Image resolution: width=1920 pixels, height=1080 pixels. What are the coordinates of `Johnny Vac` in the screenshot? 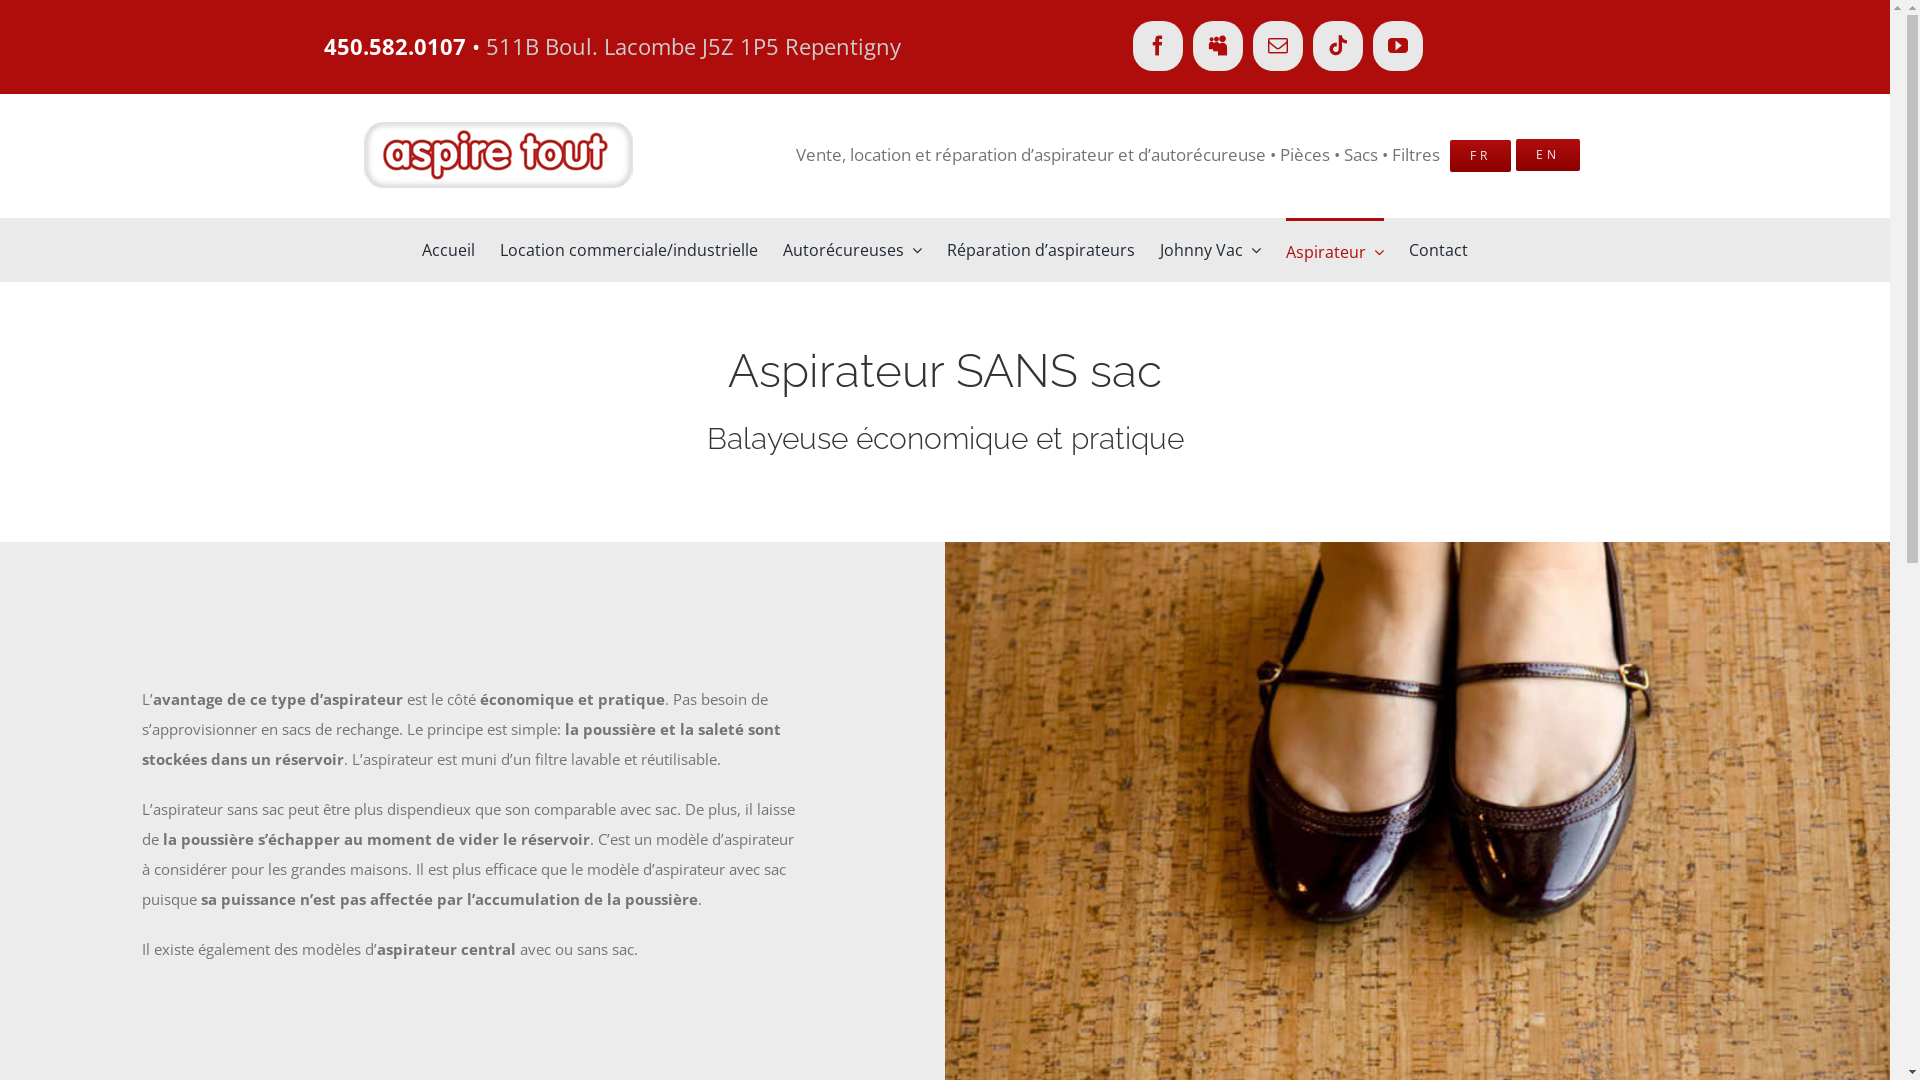 It's located at (1210, 250).